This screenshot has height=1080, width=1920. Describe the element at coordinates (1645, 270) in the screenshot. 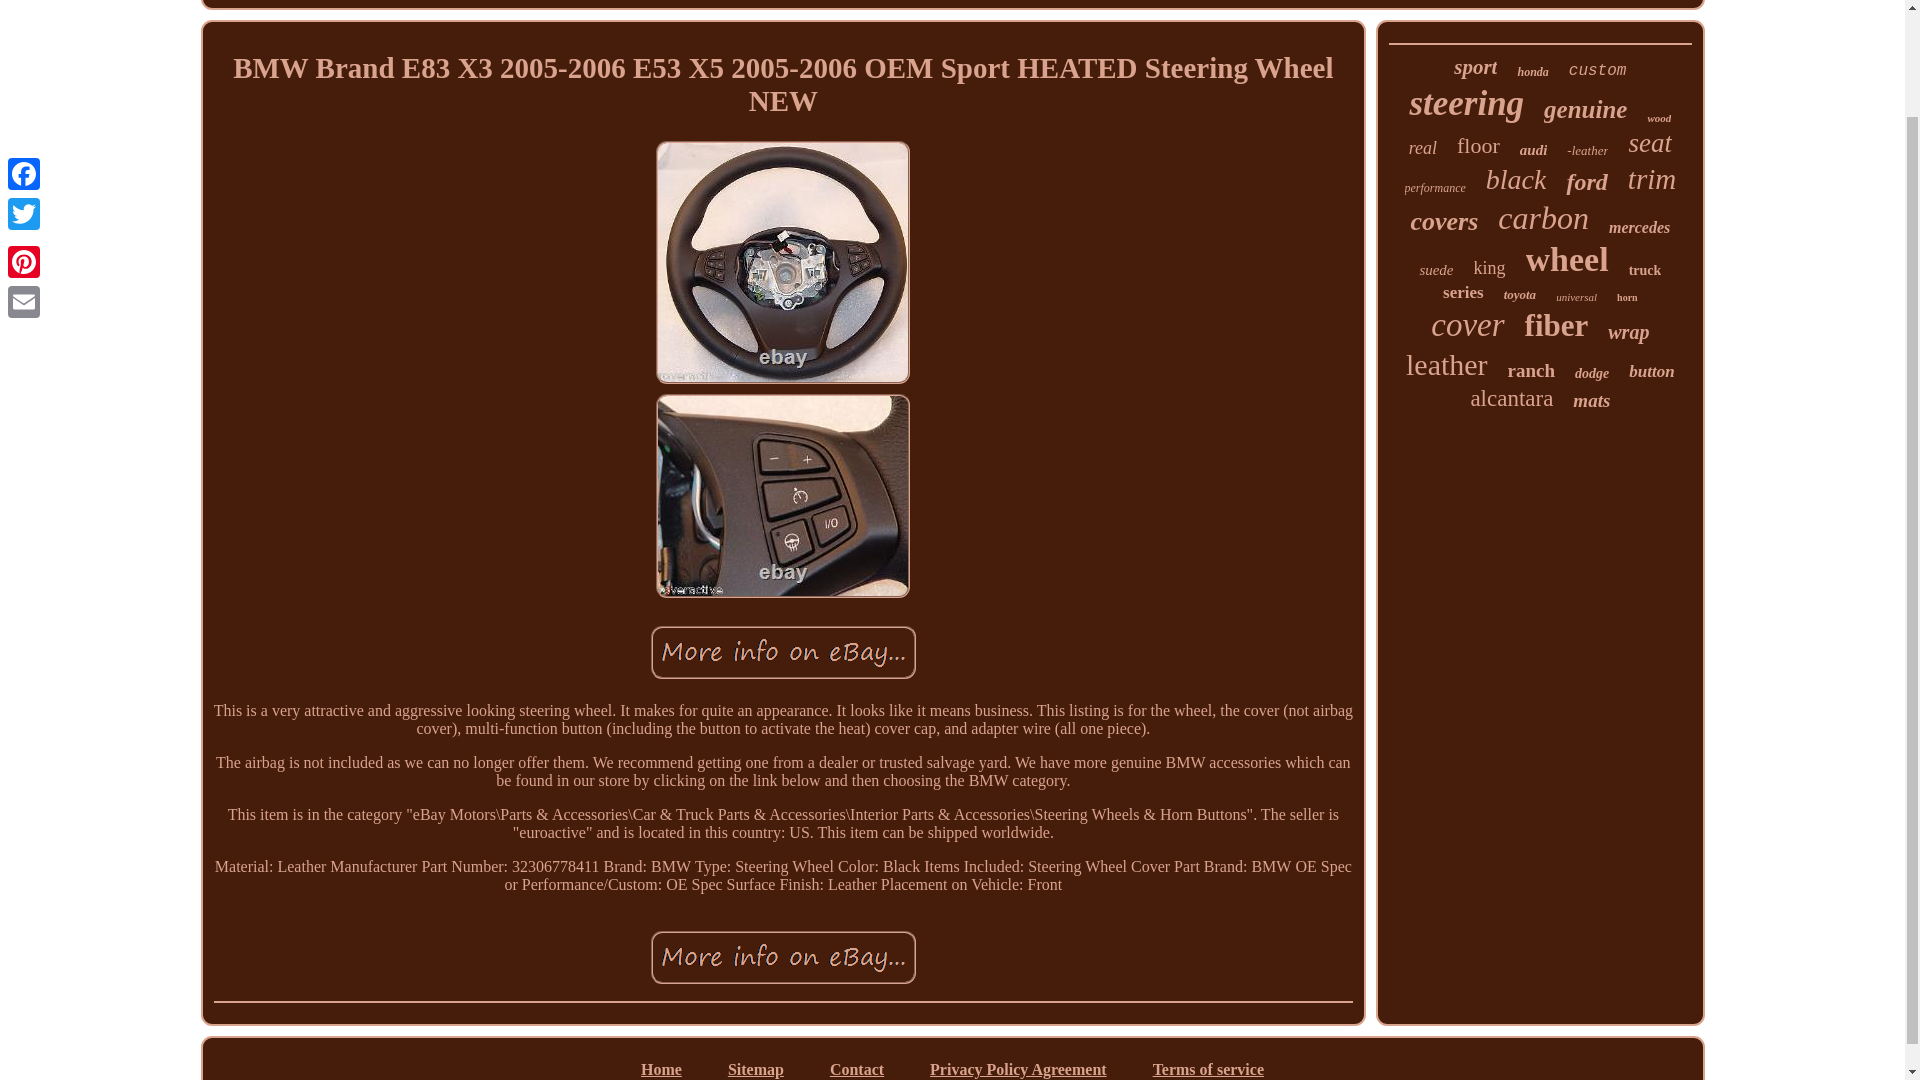

I see `truck` at that location.